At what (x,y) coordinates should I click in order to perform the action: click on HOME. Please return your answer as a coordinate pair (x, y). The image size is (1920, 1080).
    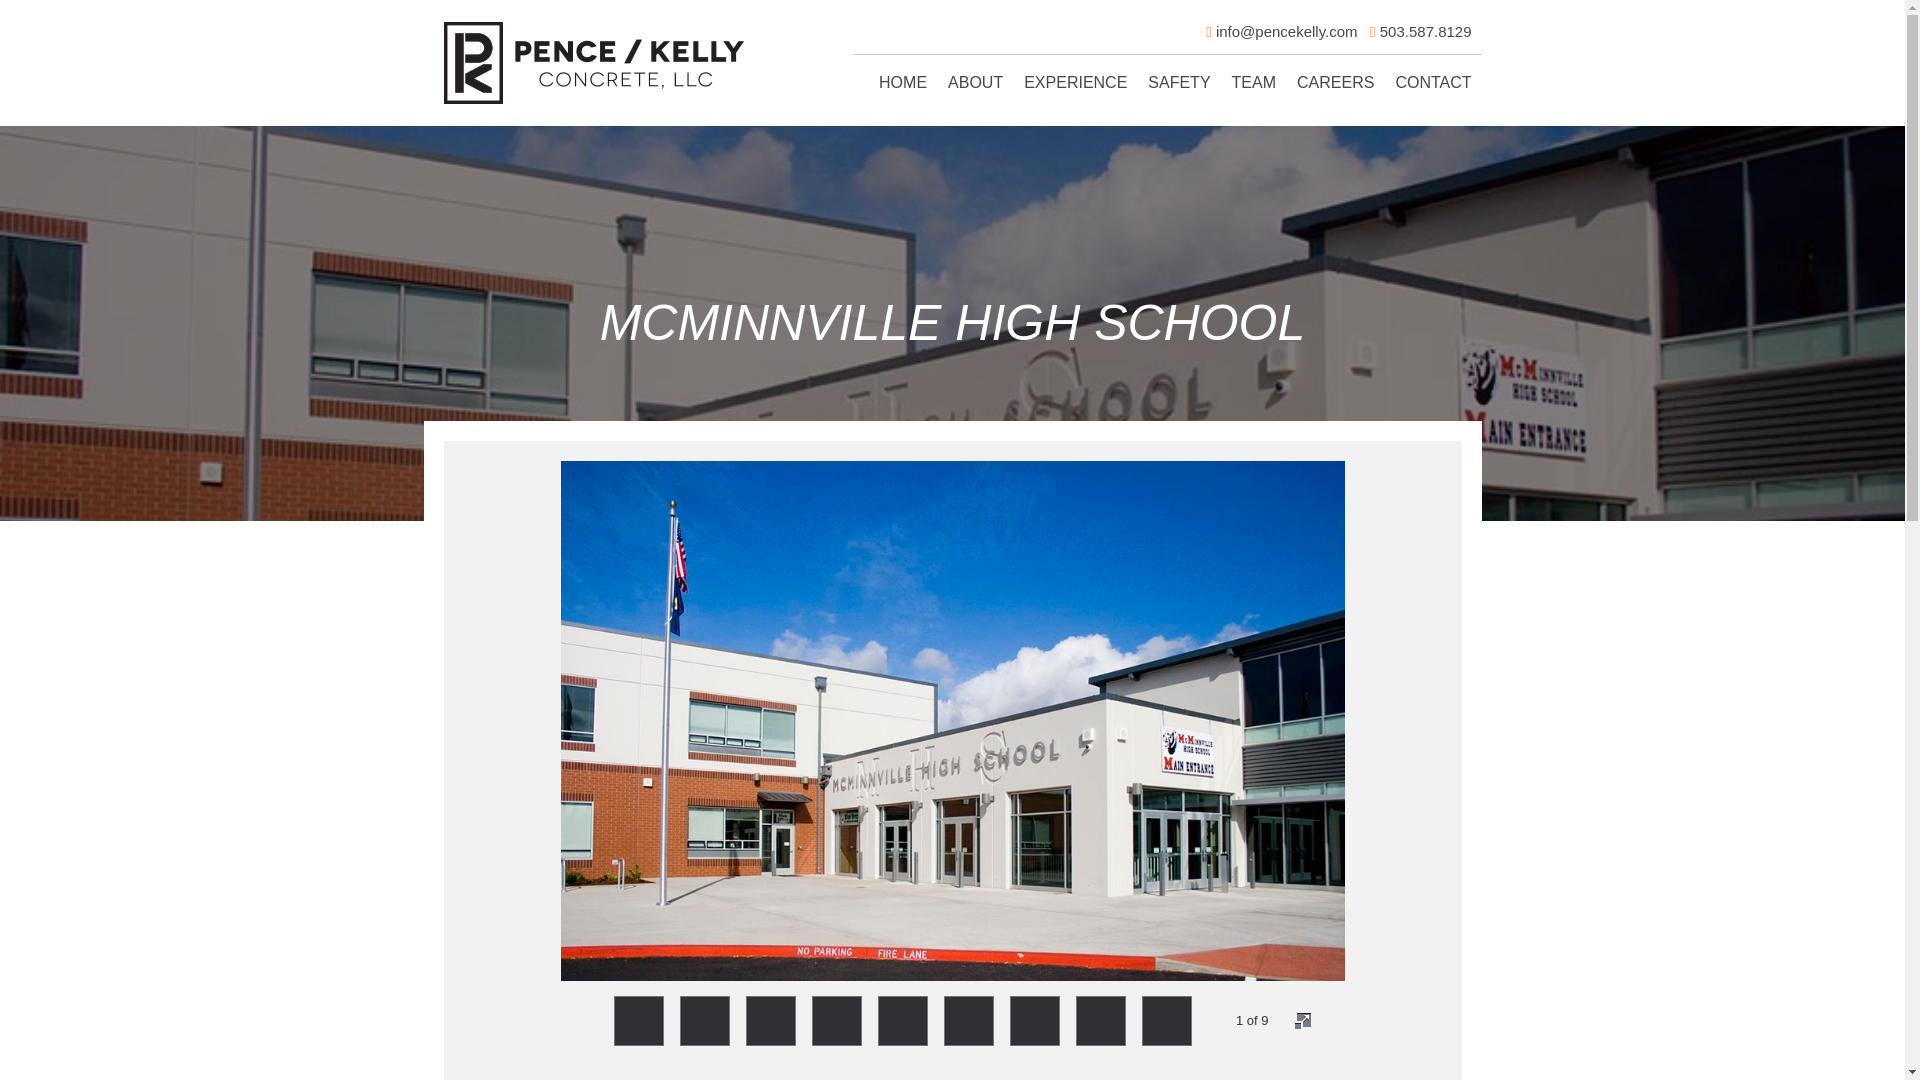
    Looking at the image, I should click on (902, 82).